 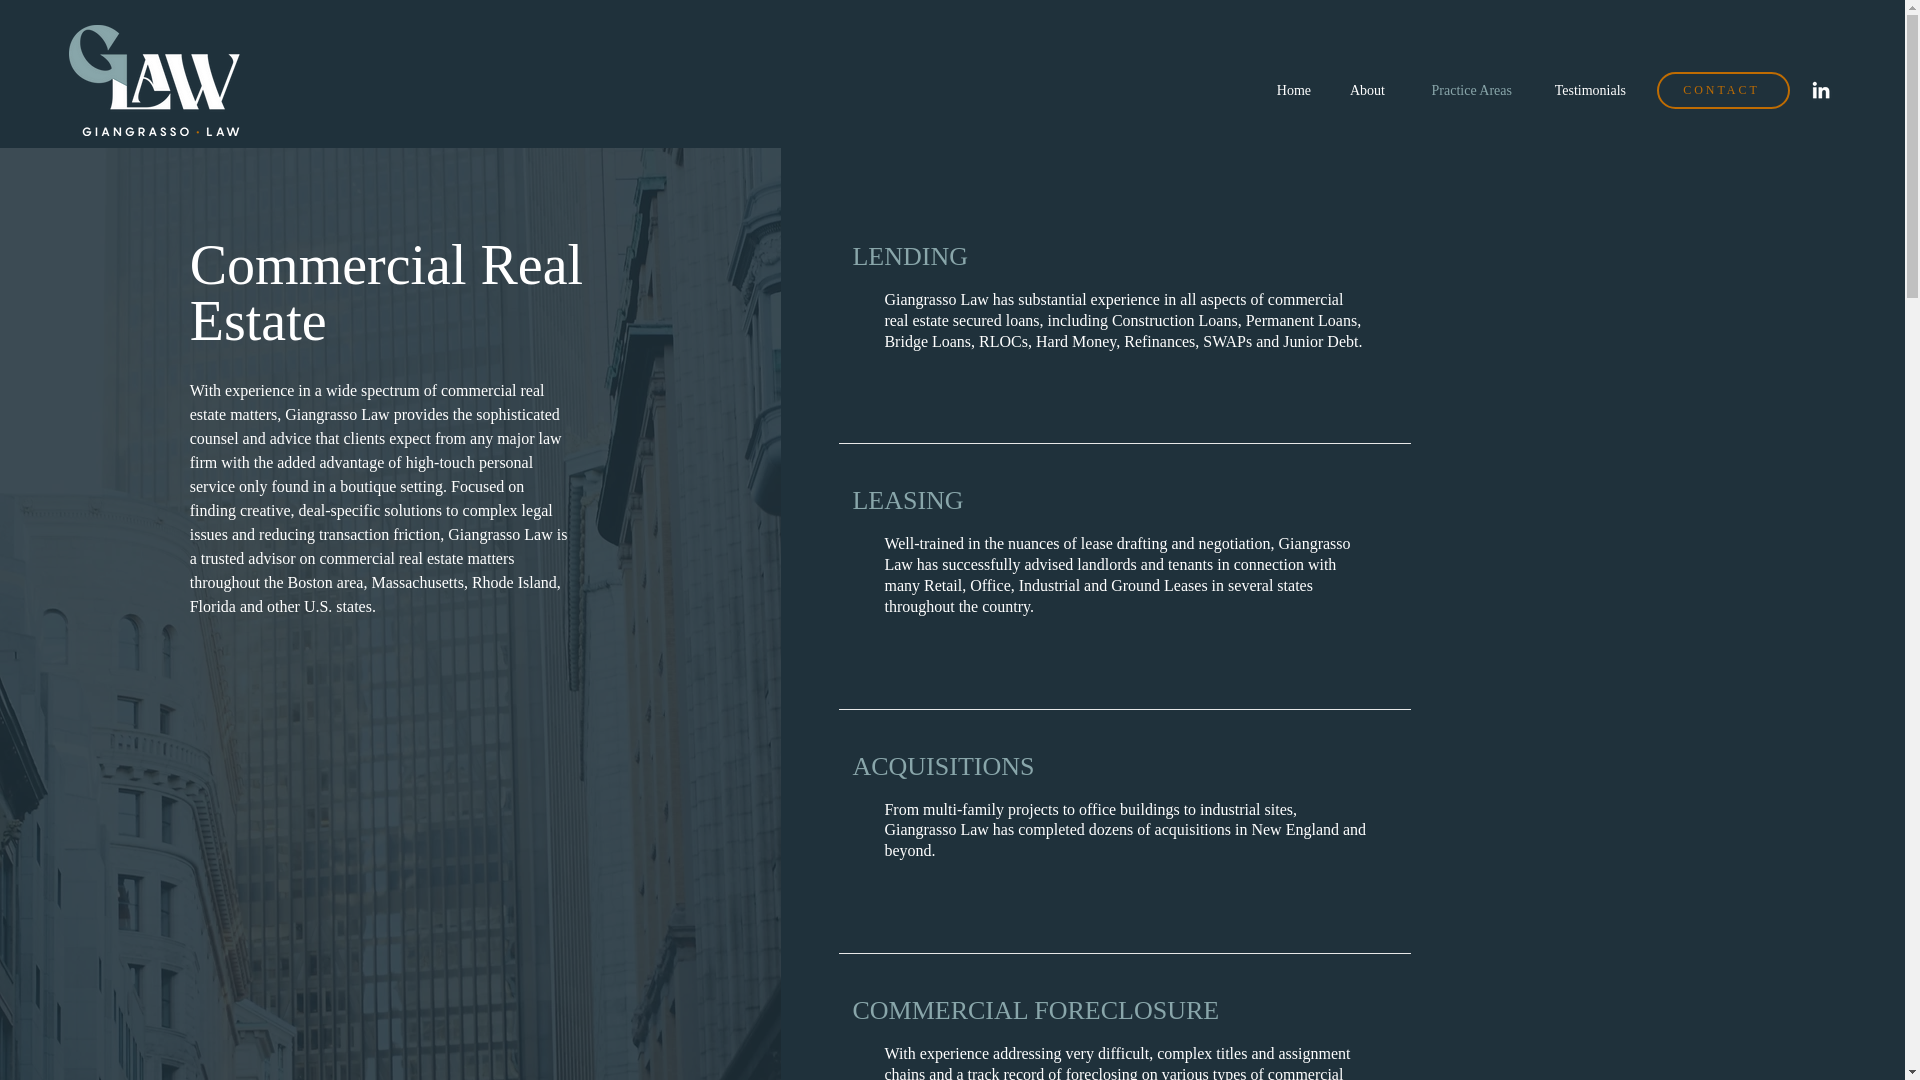 I want to click on Testimonials, so click(x=1584, y=90).